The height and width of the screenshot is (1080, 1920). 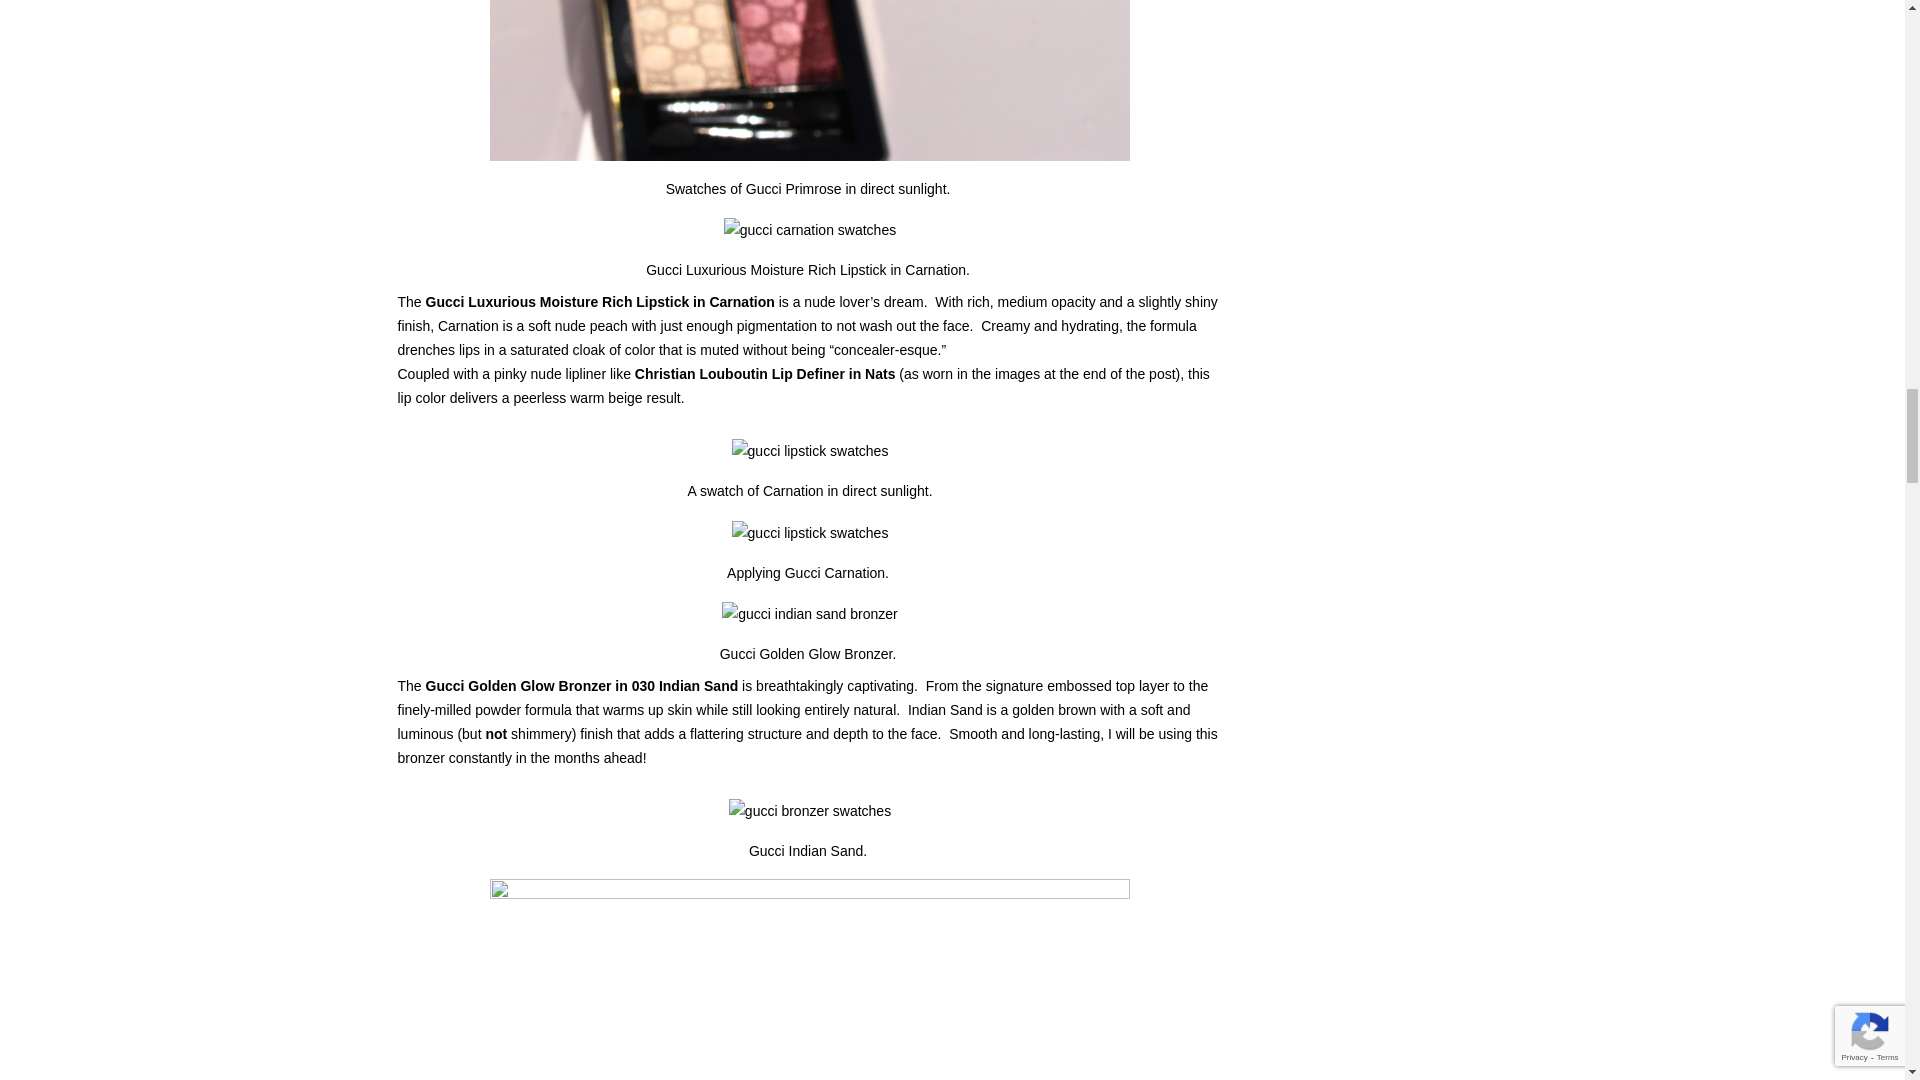 What do you see at coordinates (810, 80) in the screenshot?
I see `gucci eyeshadow duo primrose swatches` at bounding box center [810, 80].